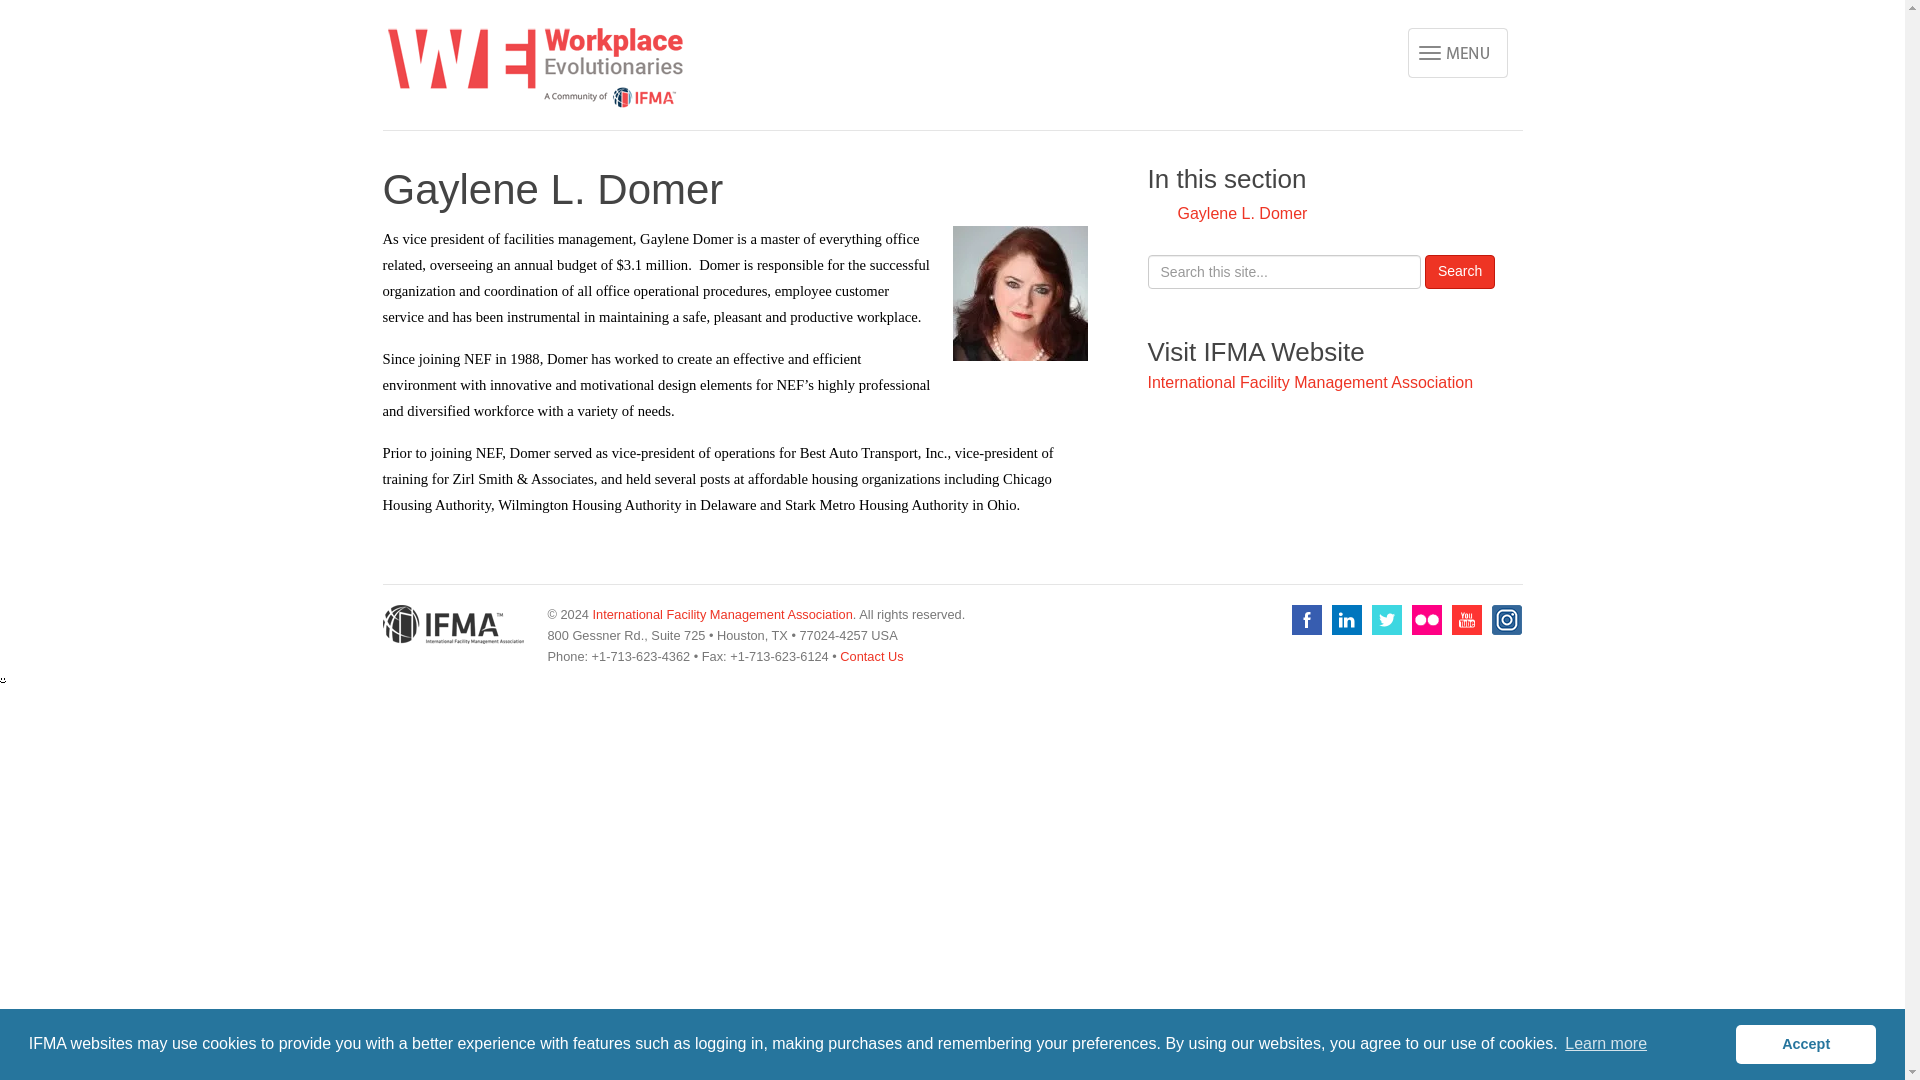  What do you see at coordinates (1506, 620) in the screenshot?
I see `Instagram` at bounding box center [1506, 620].